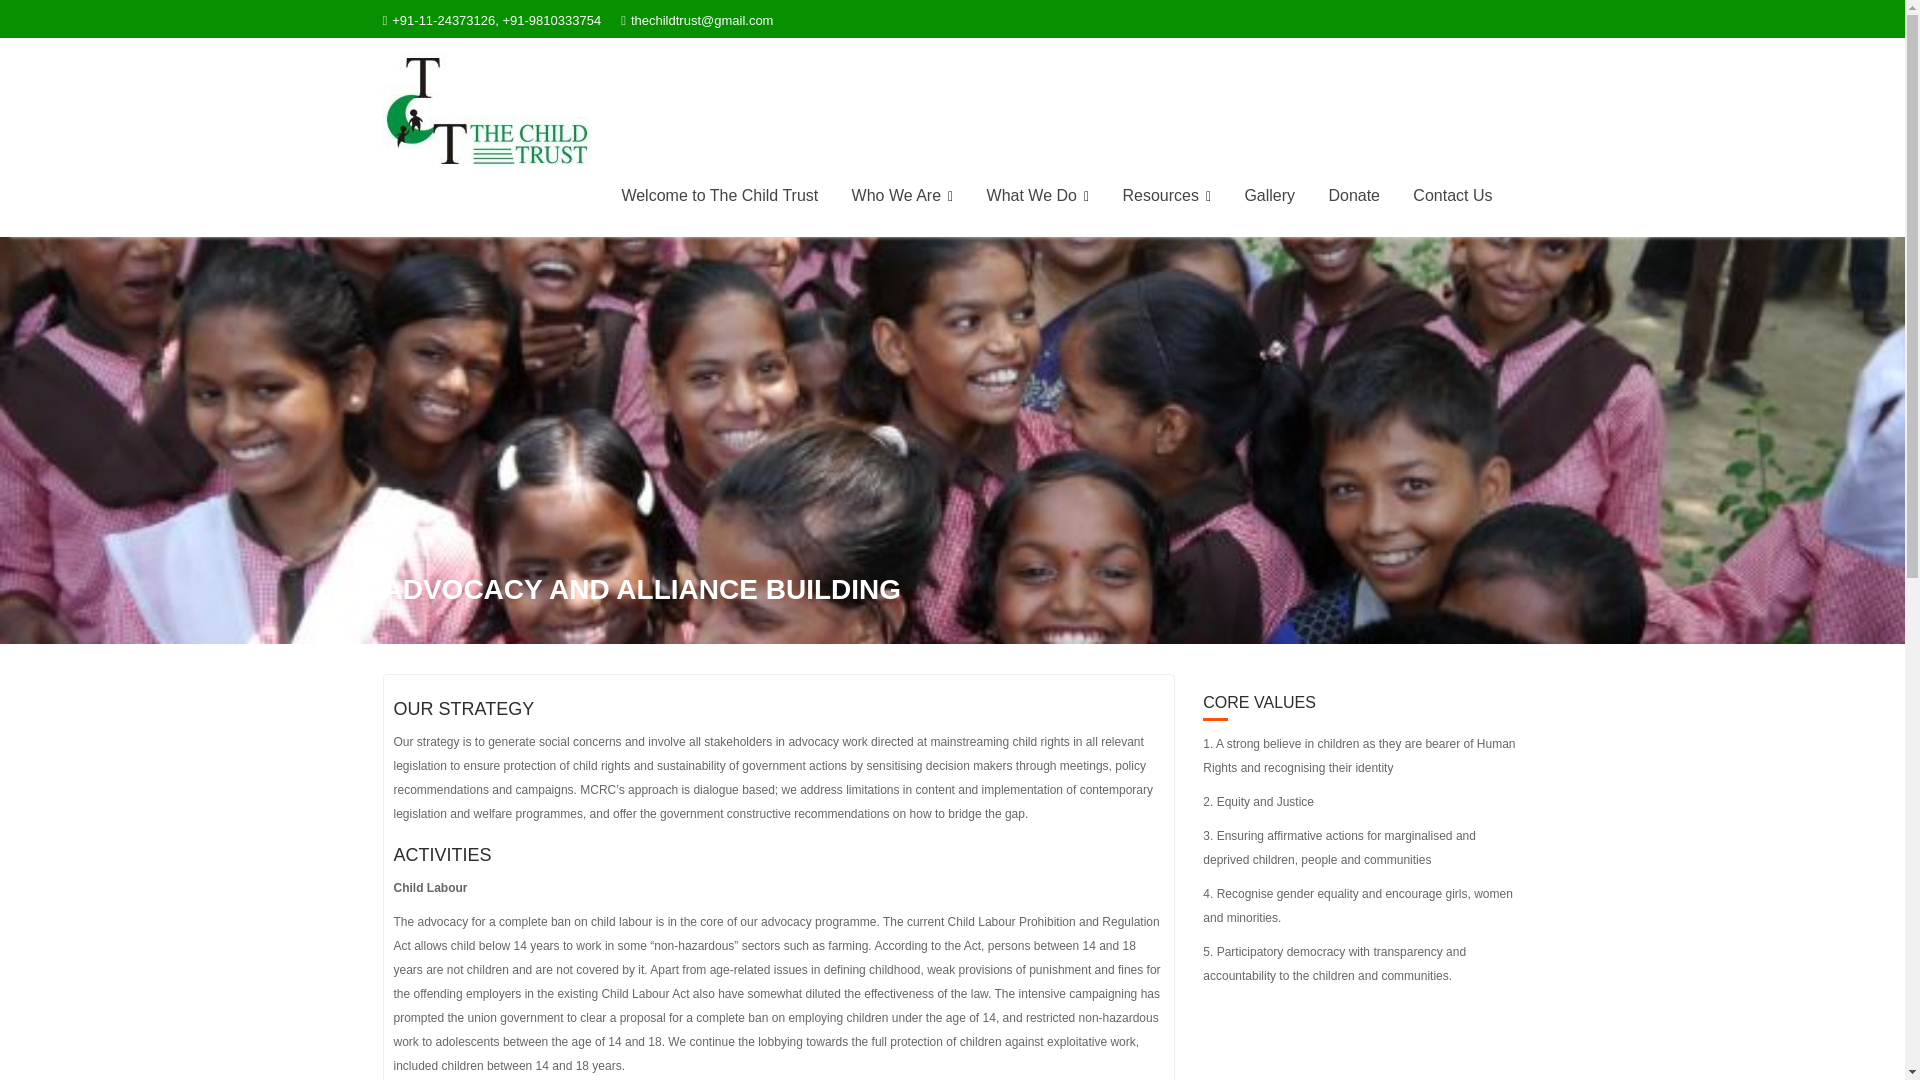 The image size is (1920, 1080). What do you see at coordinates (1166, 196) in the screenshot?
I see `Resources` at bounding box center [1166, 196].